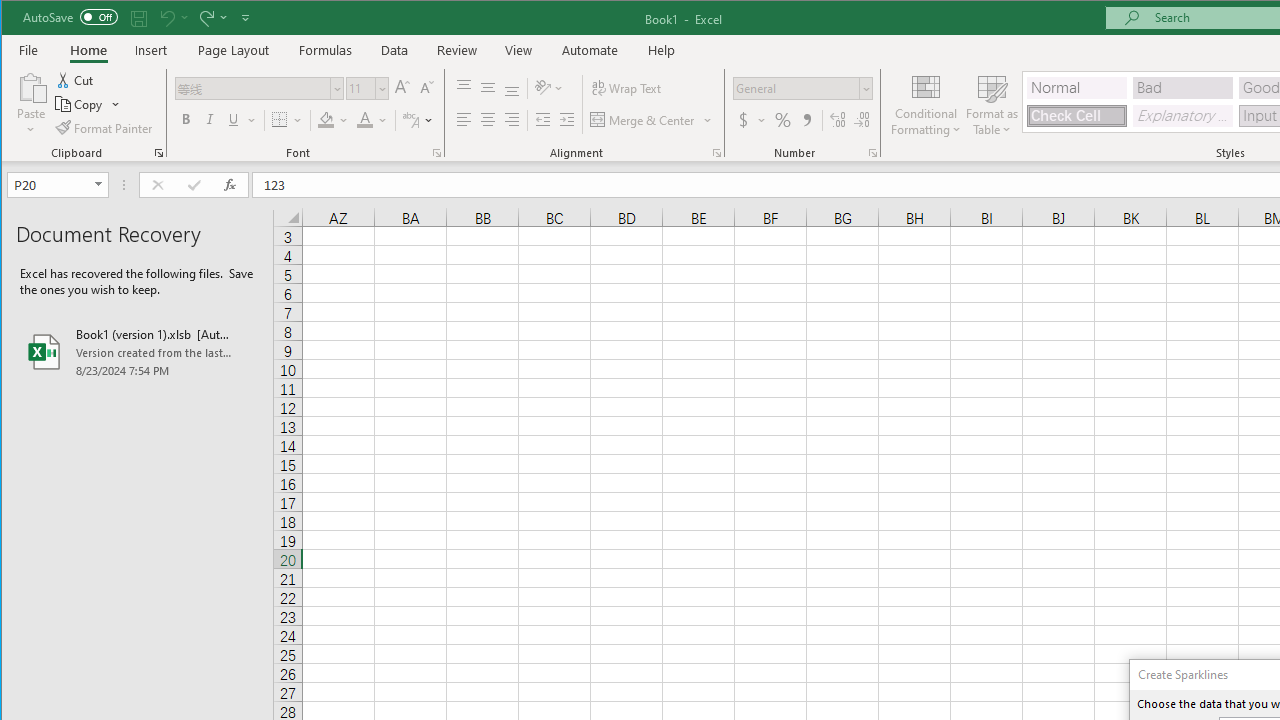  Describe the element at coordinates (325, 120) in the screenshot. I see `Fill Color RGB(255, 255, 0)` at that location.